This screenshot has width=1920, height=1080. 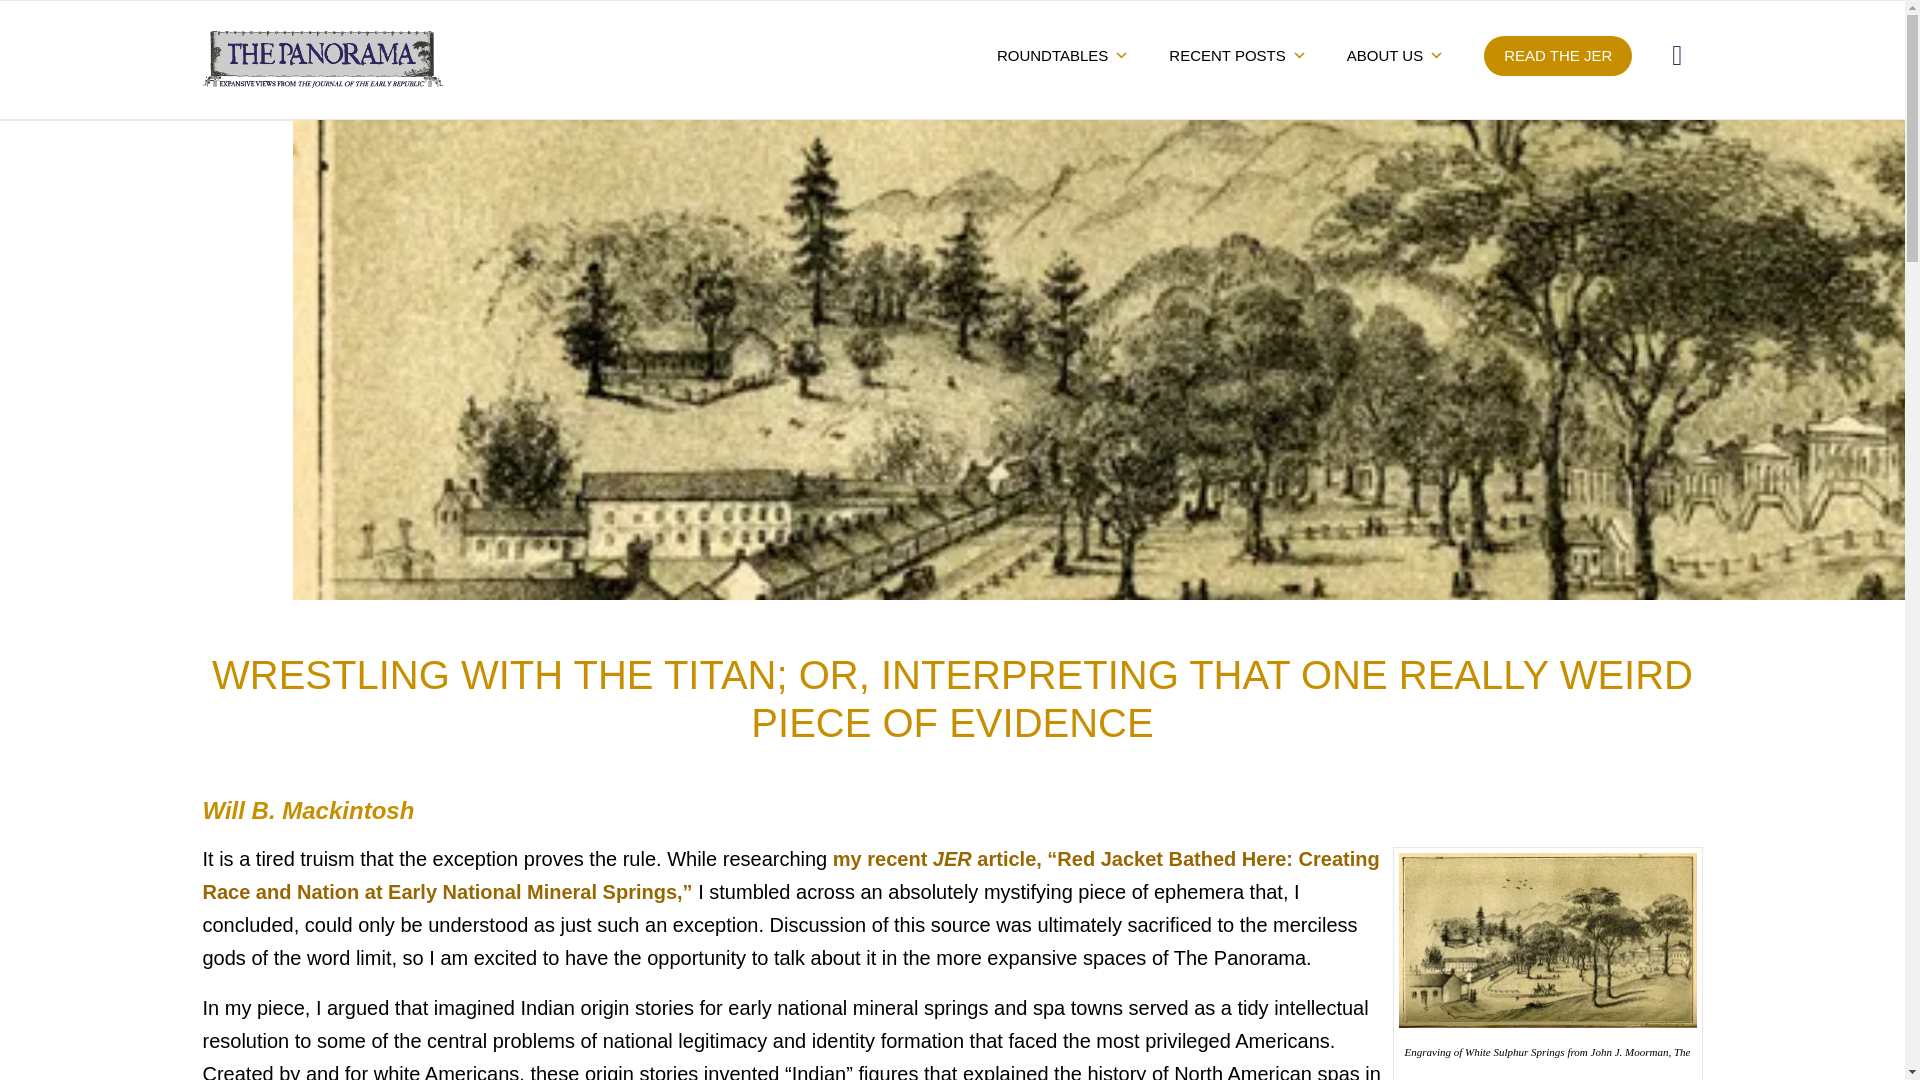 I want to click on RECENT POSTS, so click(x=1237, y=55).